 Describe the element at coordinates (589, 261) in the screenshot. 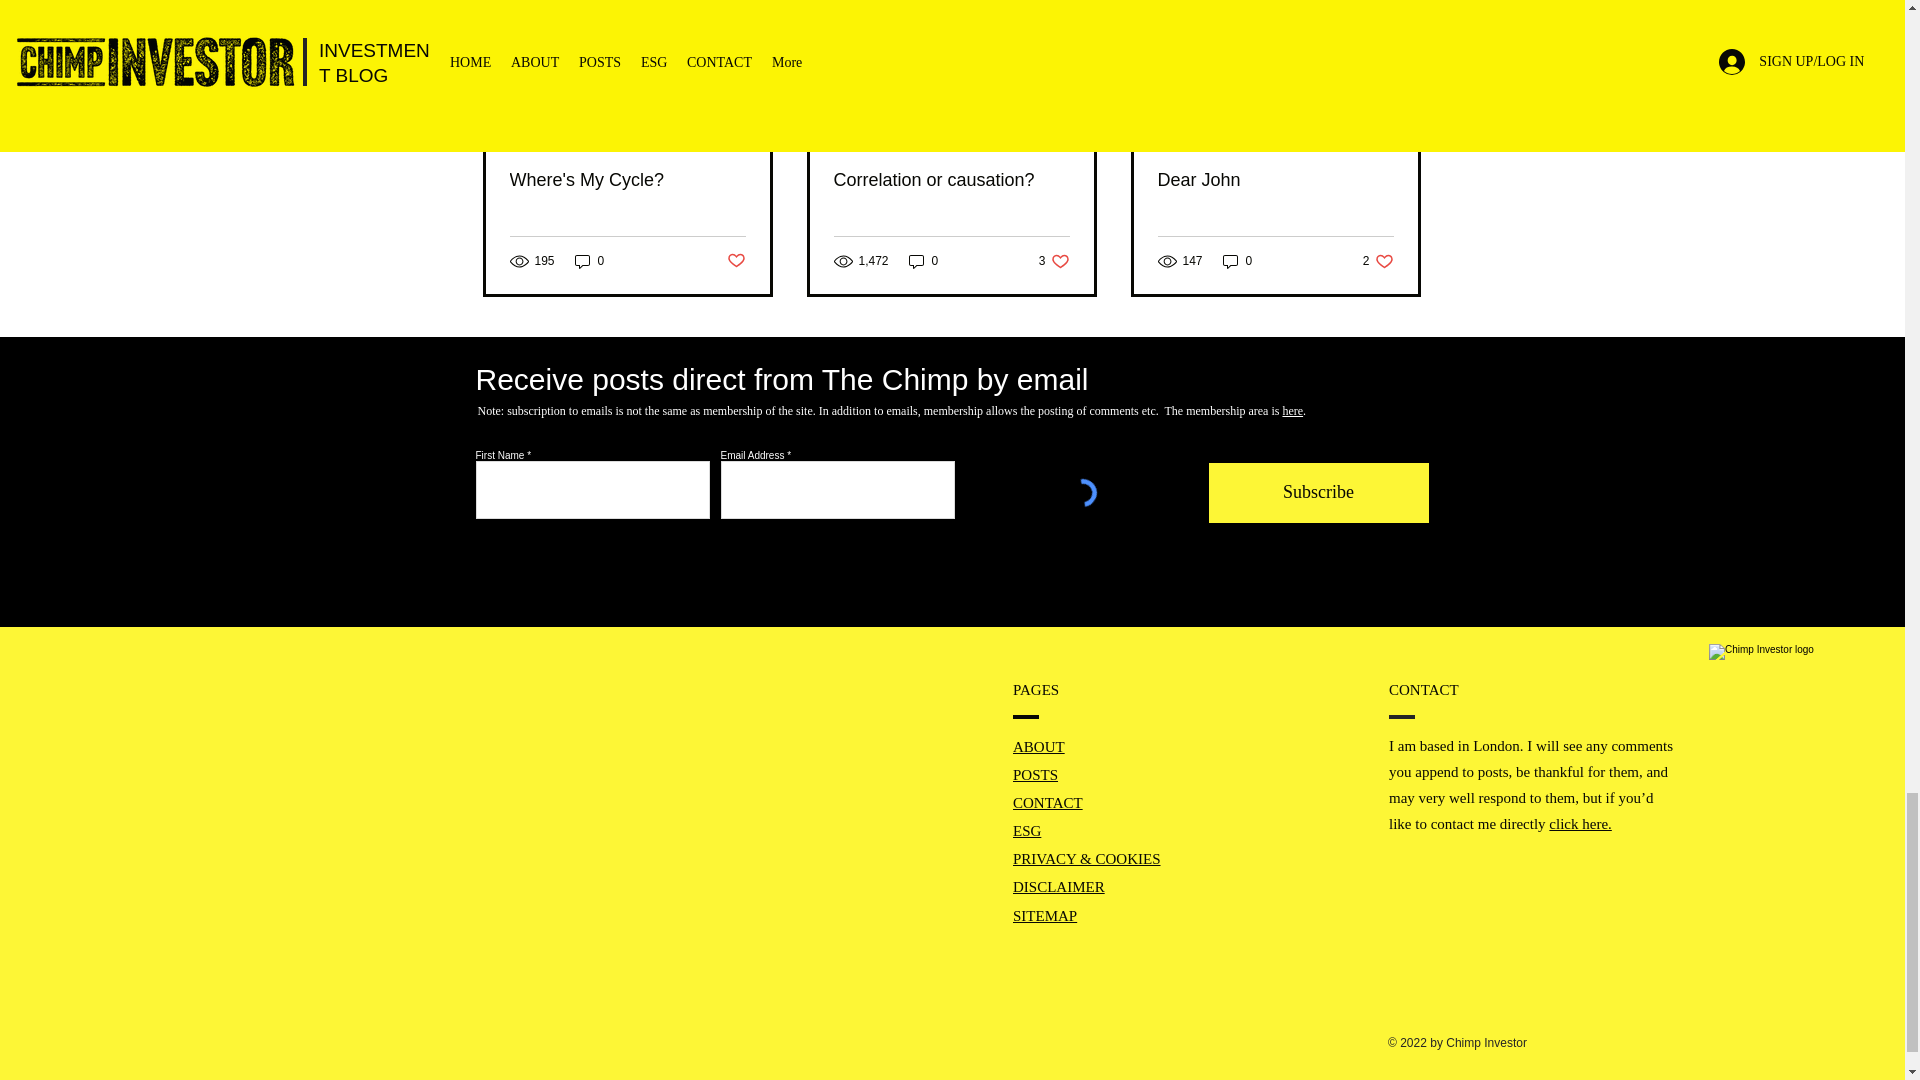

I see `0` at that location.